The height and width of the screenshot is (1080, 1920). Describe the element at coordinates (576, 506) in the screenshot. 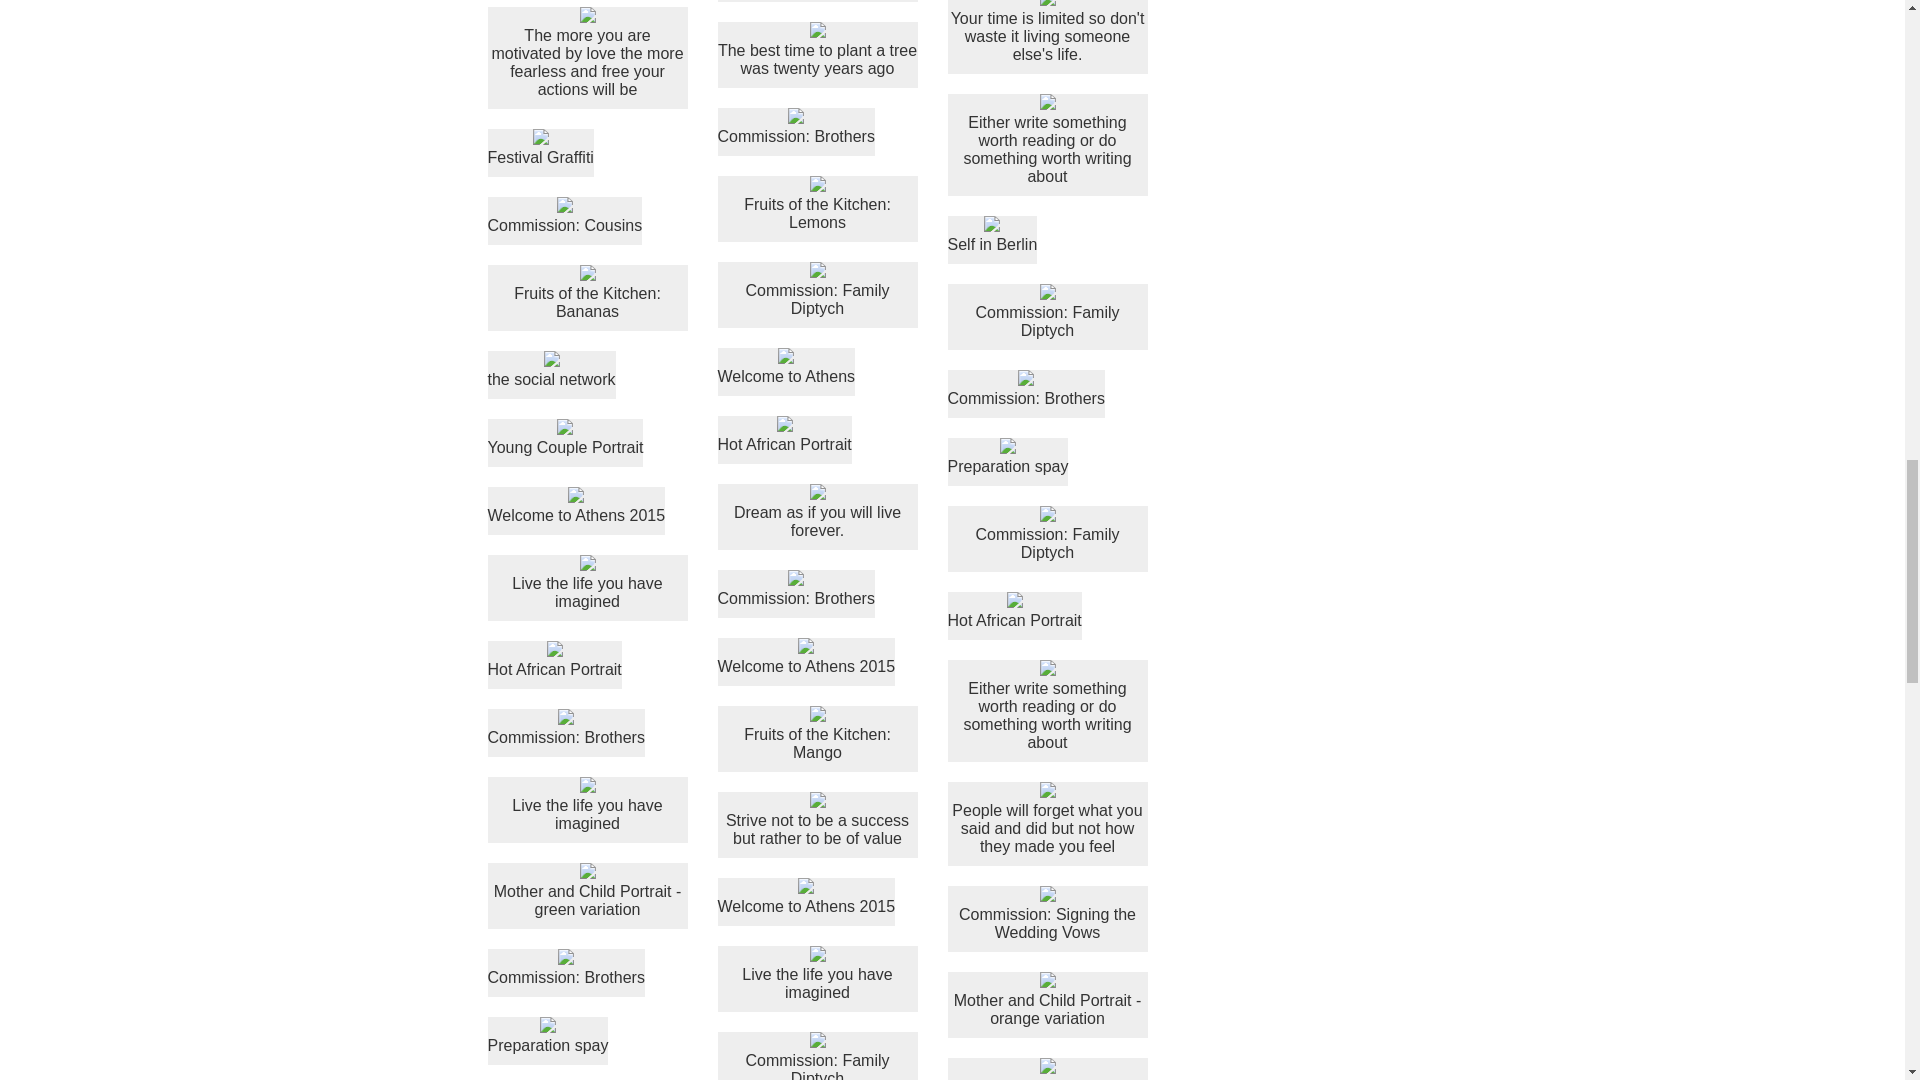

I see `Welcome to Athens 2015` at that location.